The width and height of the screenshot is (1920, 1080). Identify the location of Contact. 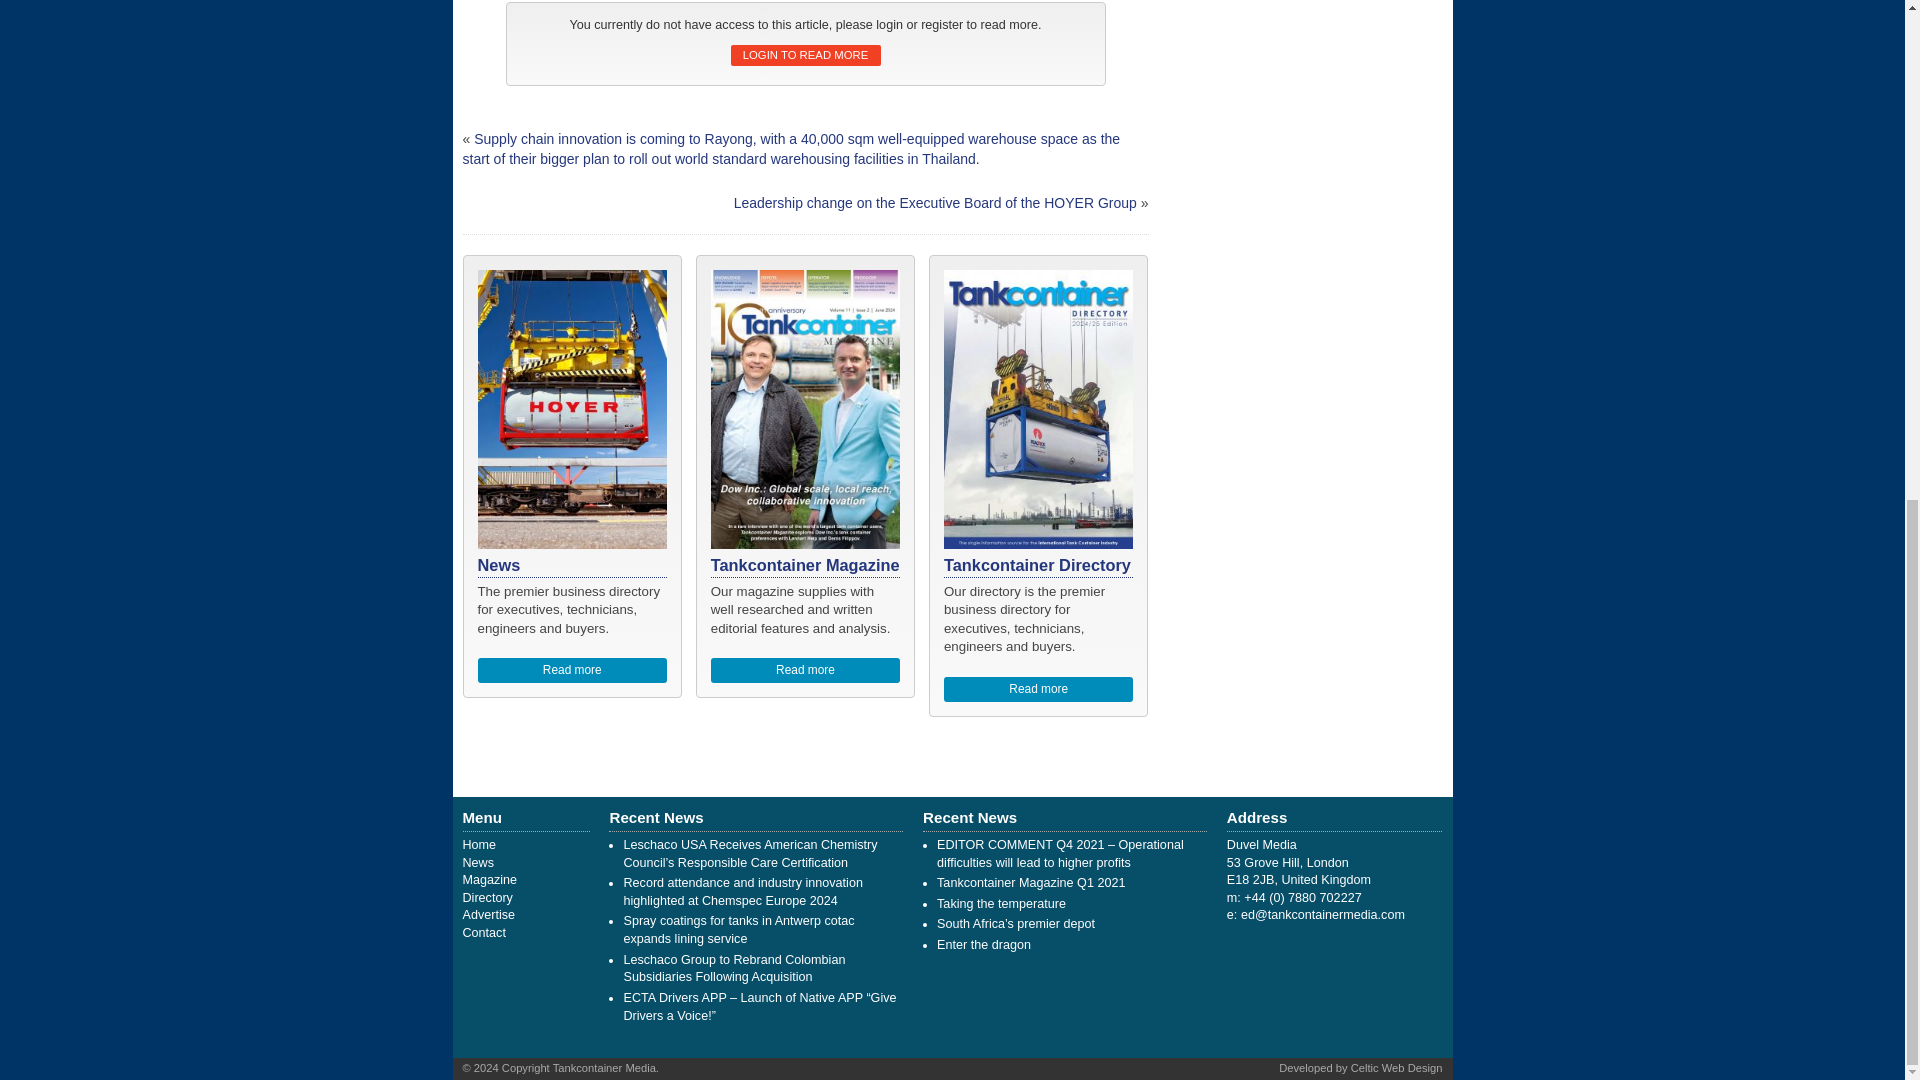
(483, 932).